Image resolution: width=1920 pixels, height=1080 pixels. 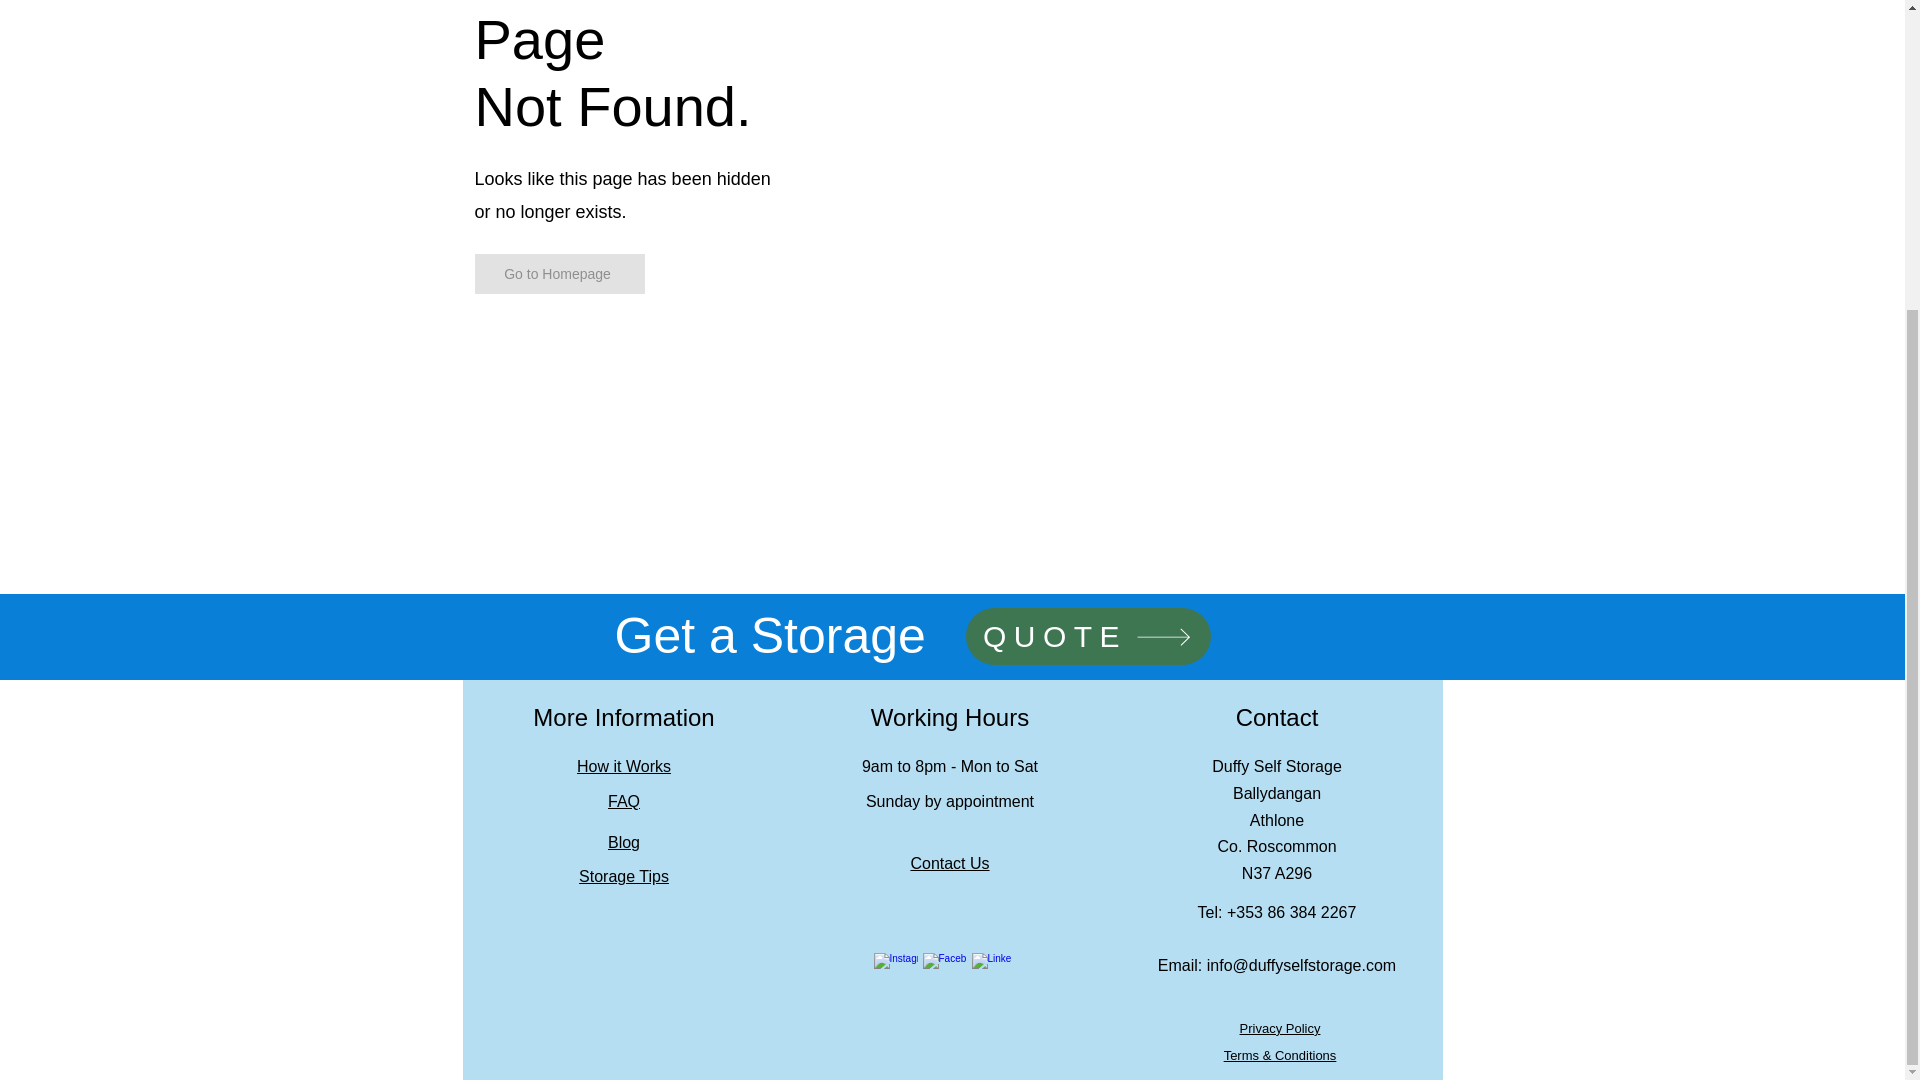 I want to click on FAQ, so click(x=624, y=801).